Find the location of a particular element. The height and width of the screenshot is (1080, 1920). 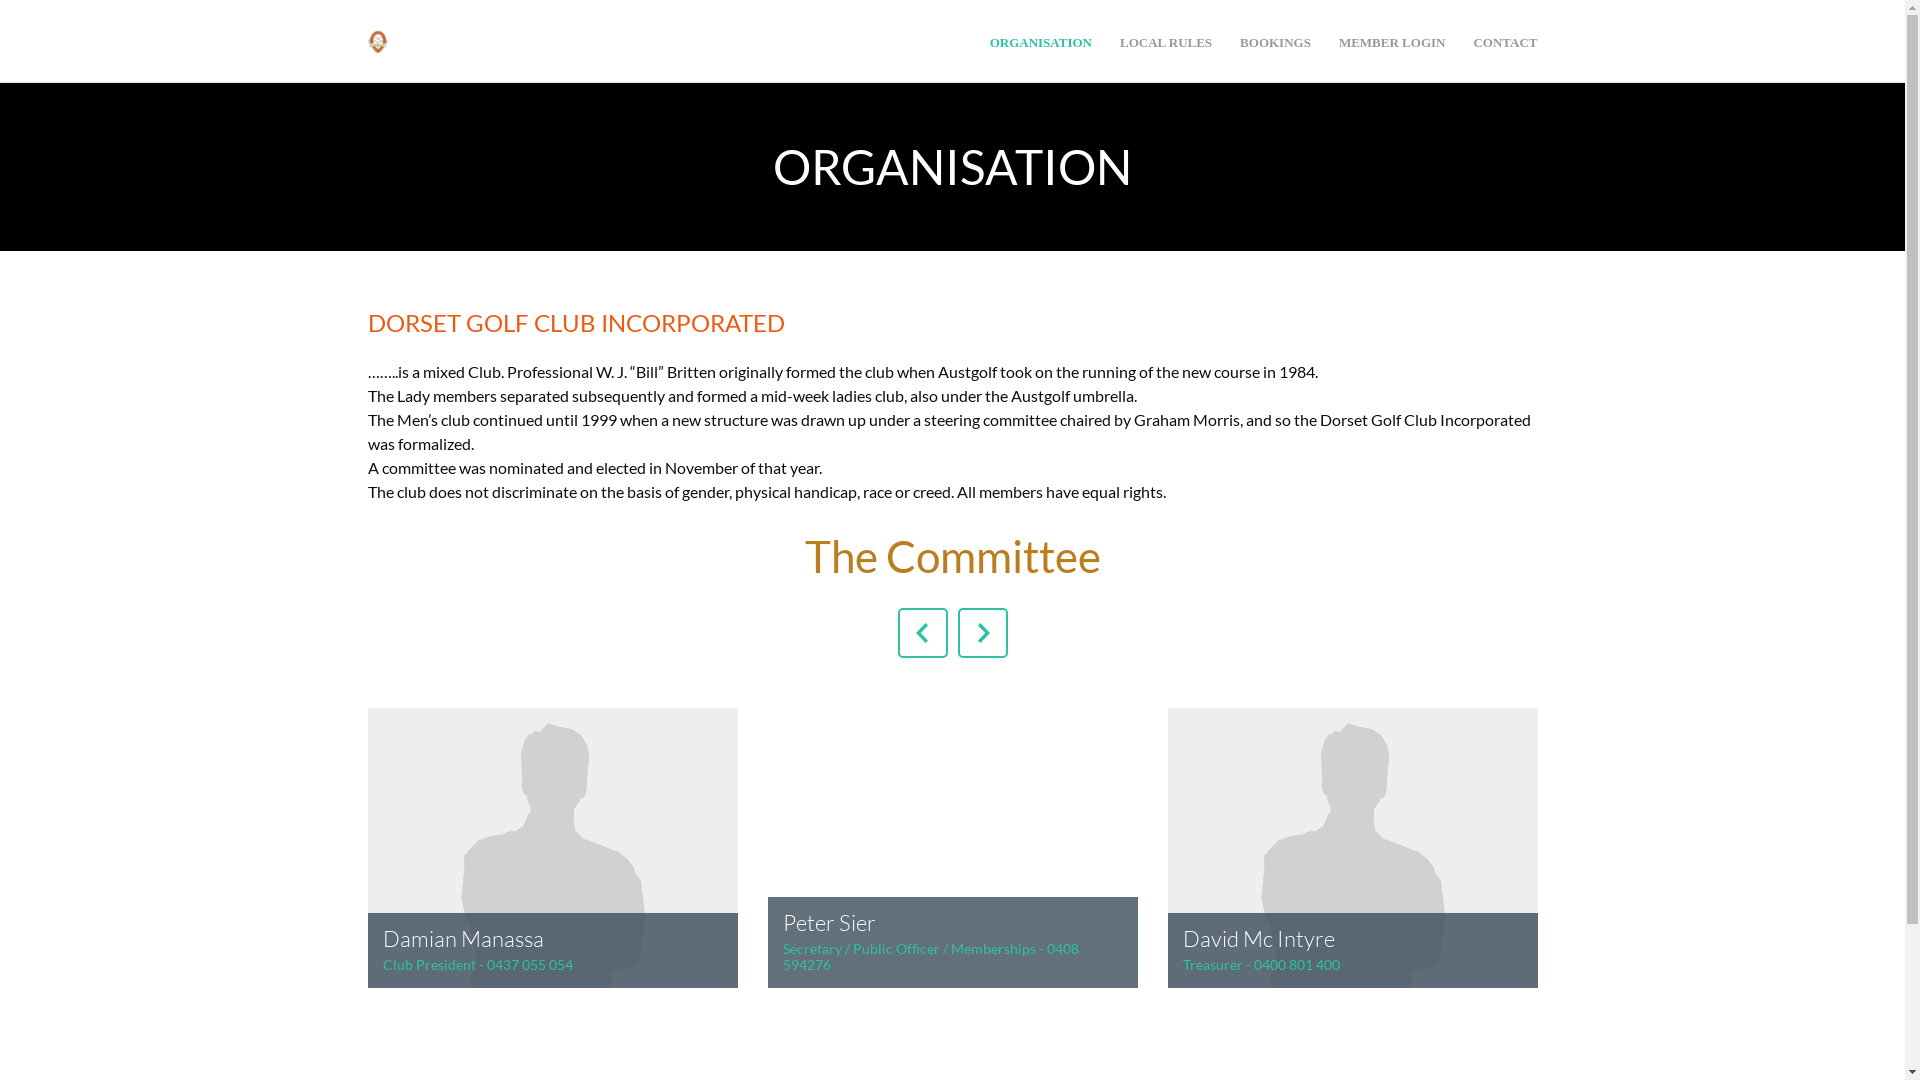

LOCAL RULES is located at coordinates (1166, 42).